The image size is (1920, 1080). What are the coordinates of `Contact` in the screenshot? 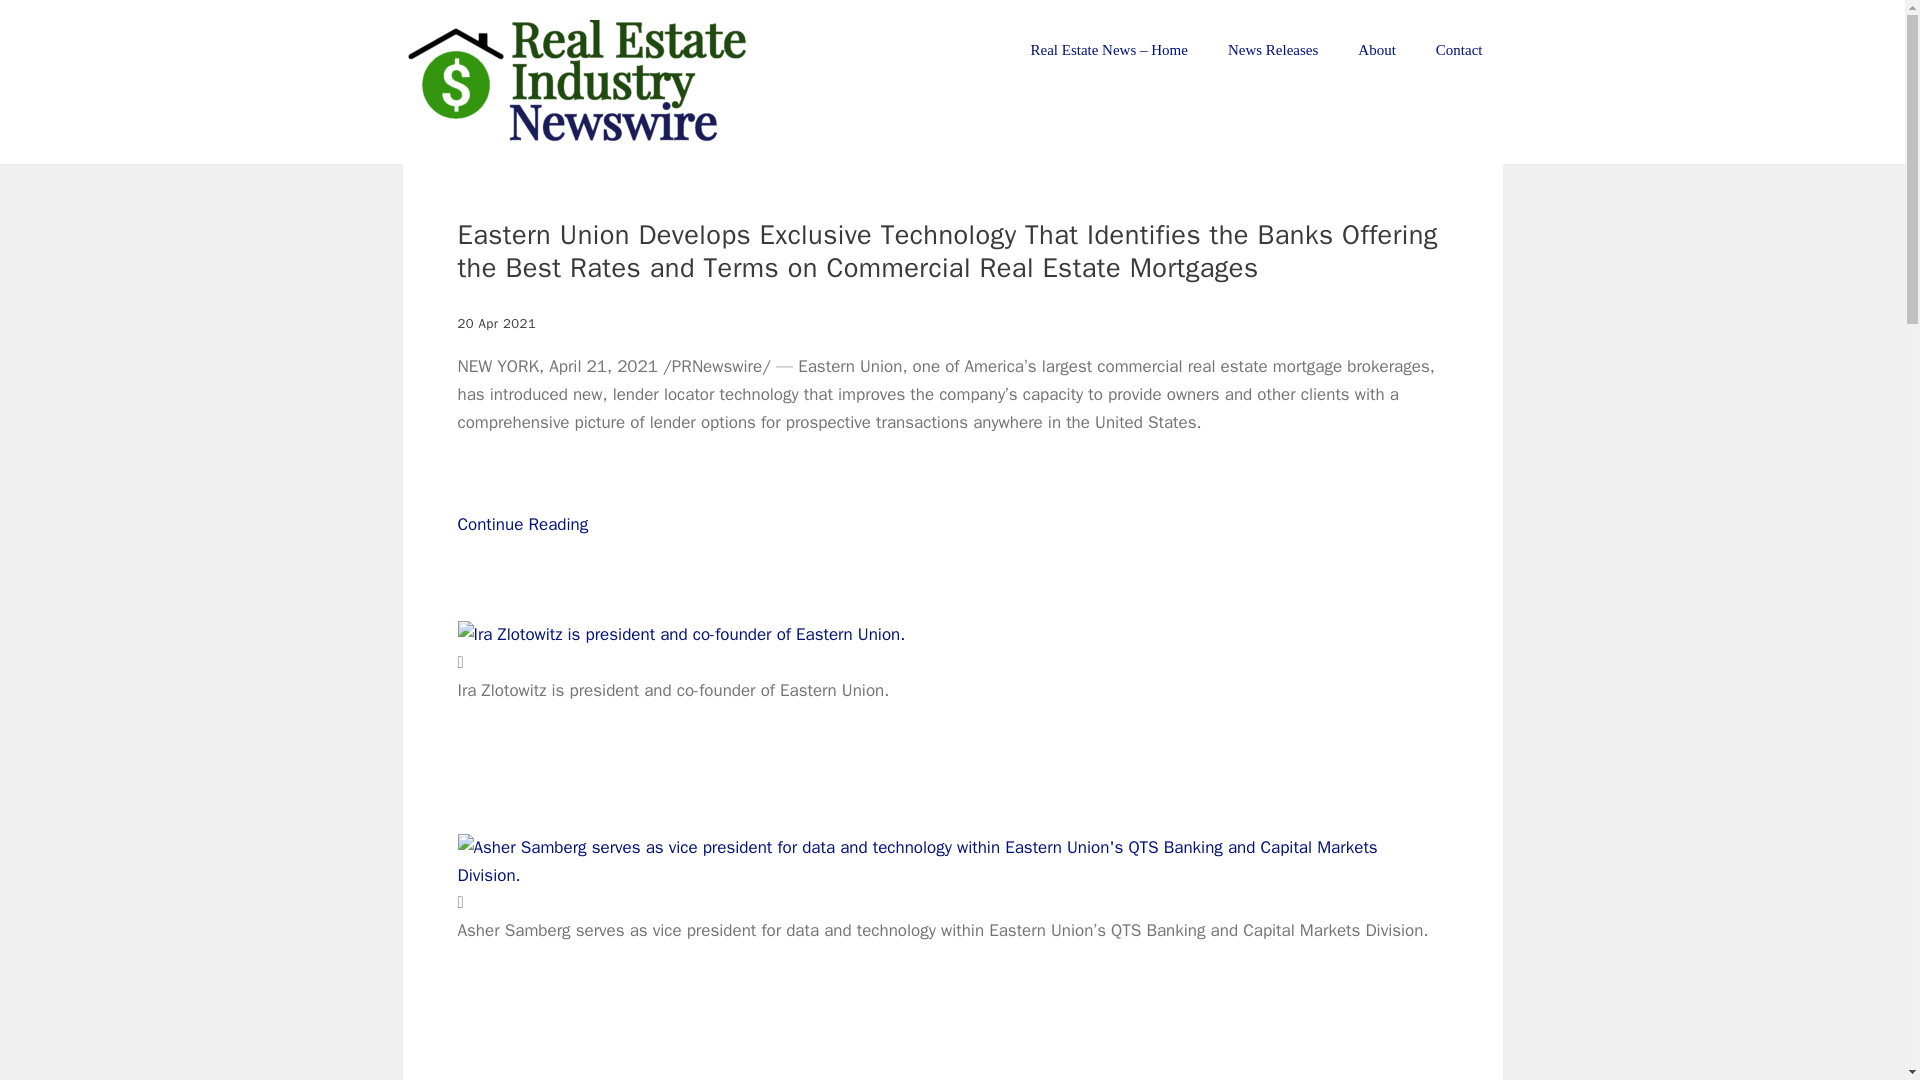 It's located at (1460, 50).